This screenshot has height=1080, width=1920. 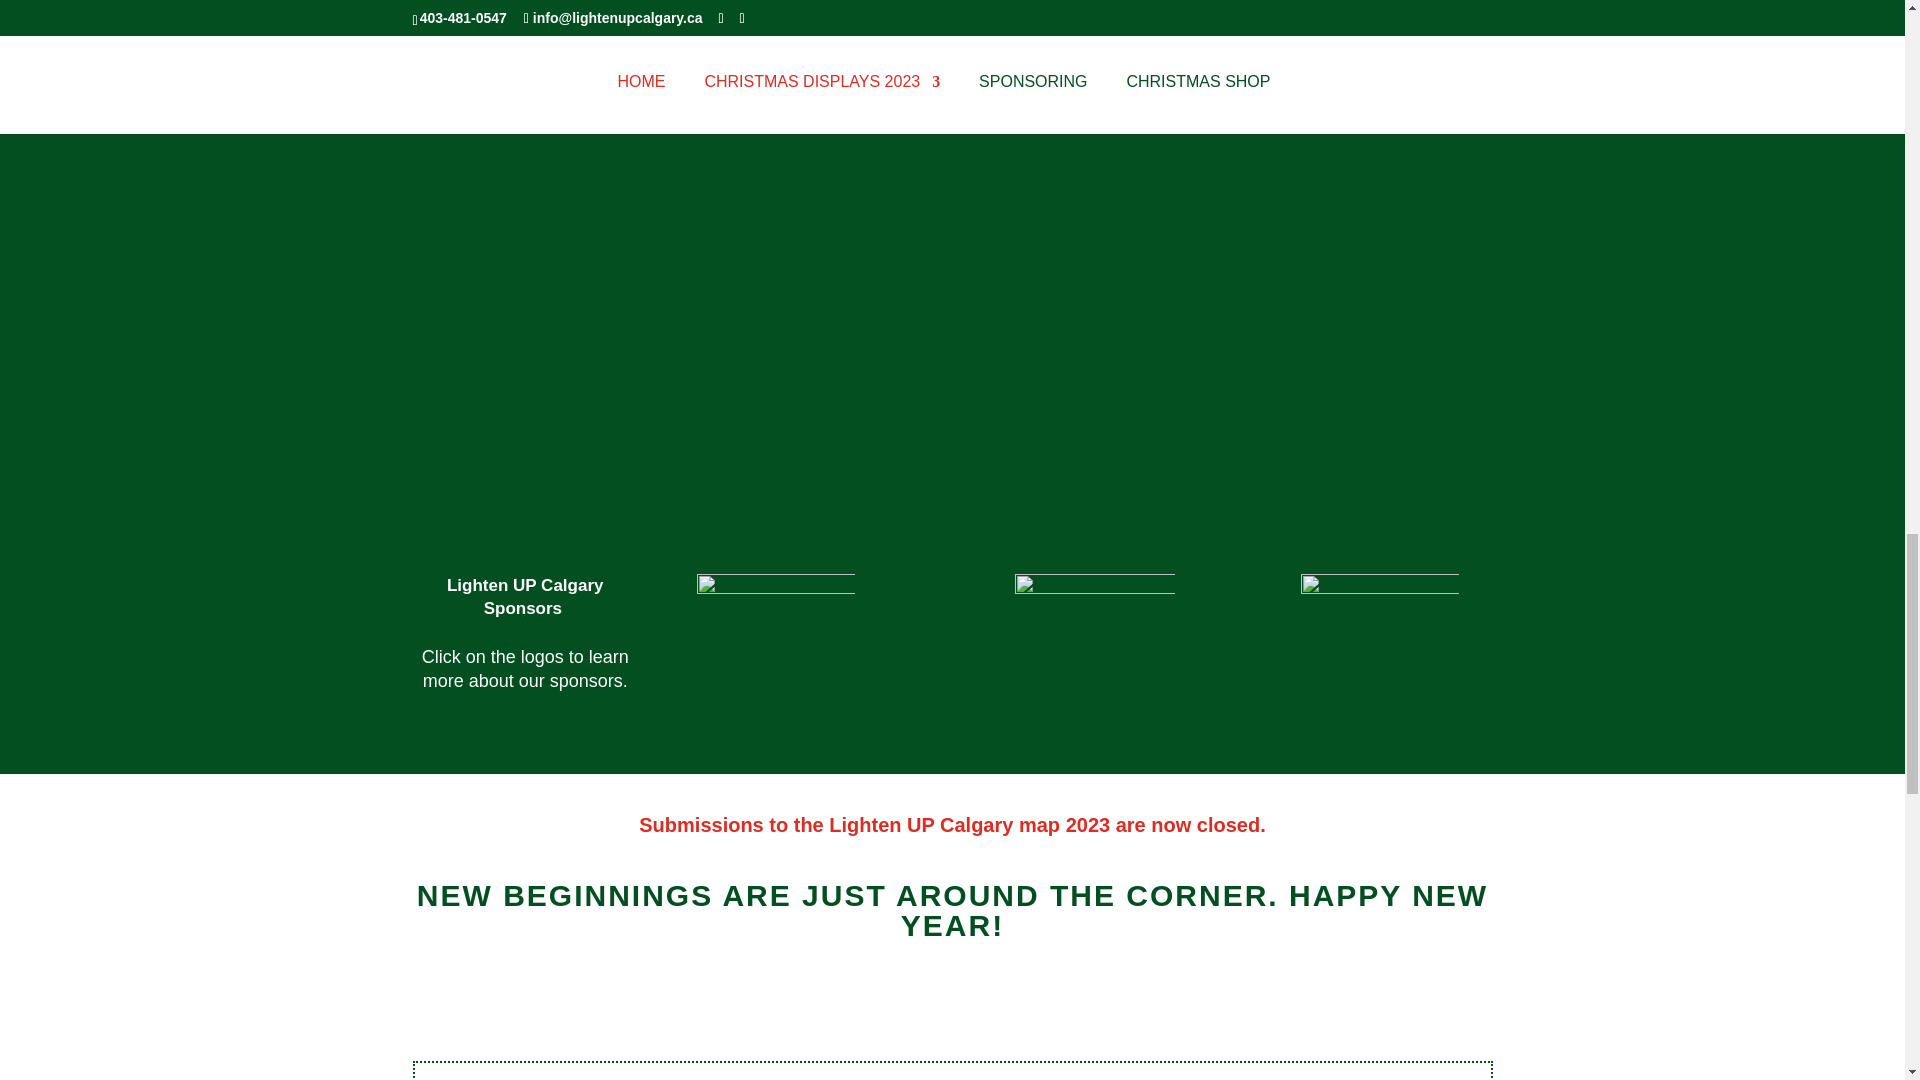 What do you see at coordinates (775, 652) in the screenshot?
I see `new logo cropped` at bounding box center [775, 652].